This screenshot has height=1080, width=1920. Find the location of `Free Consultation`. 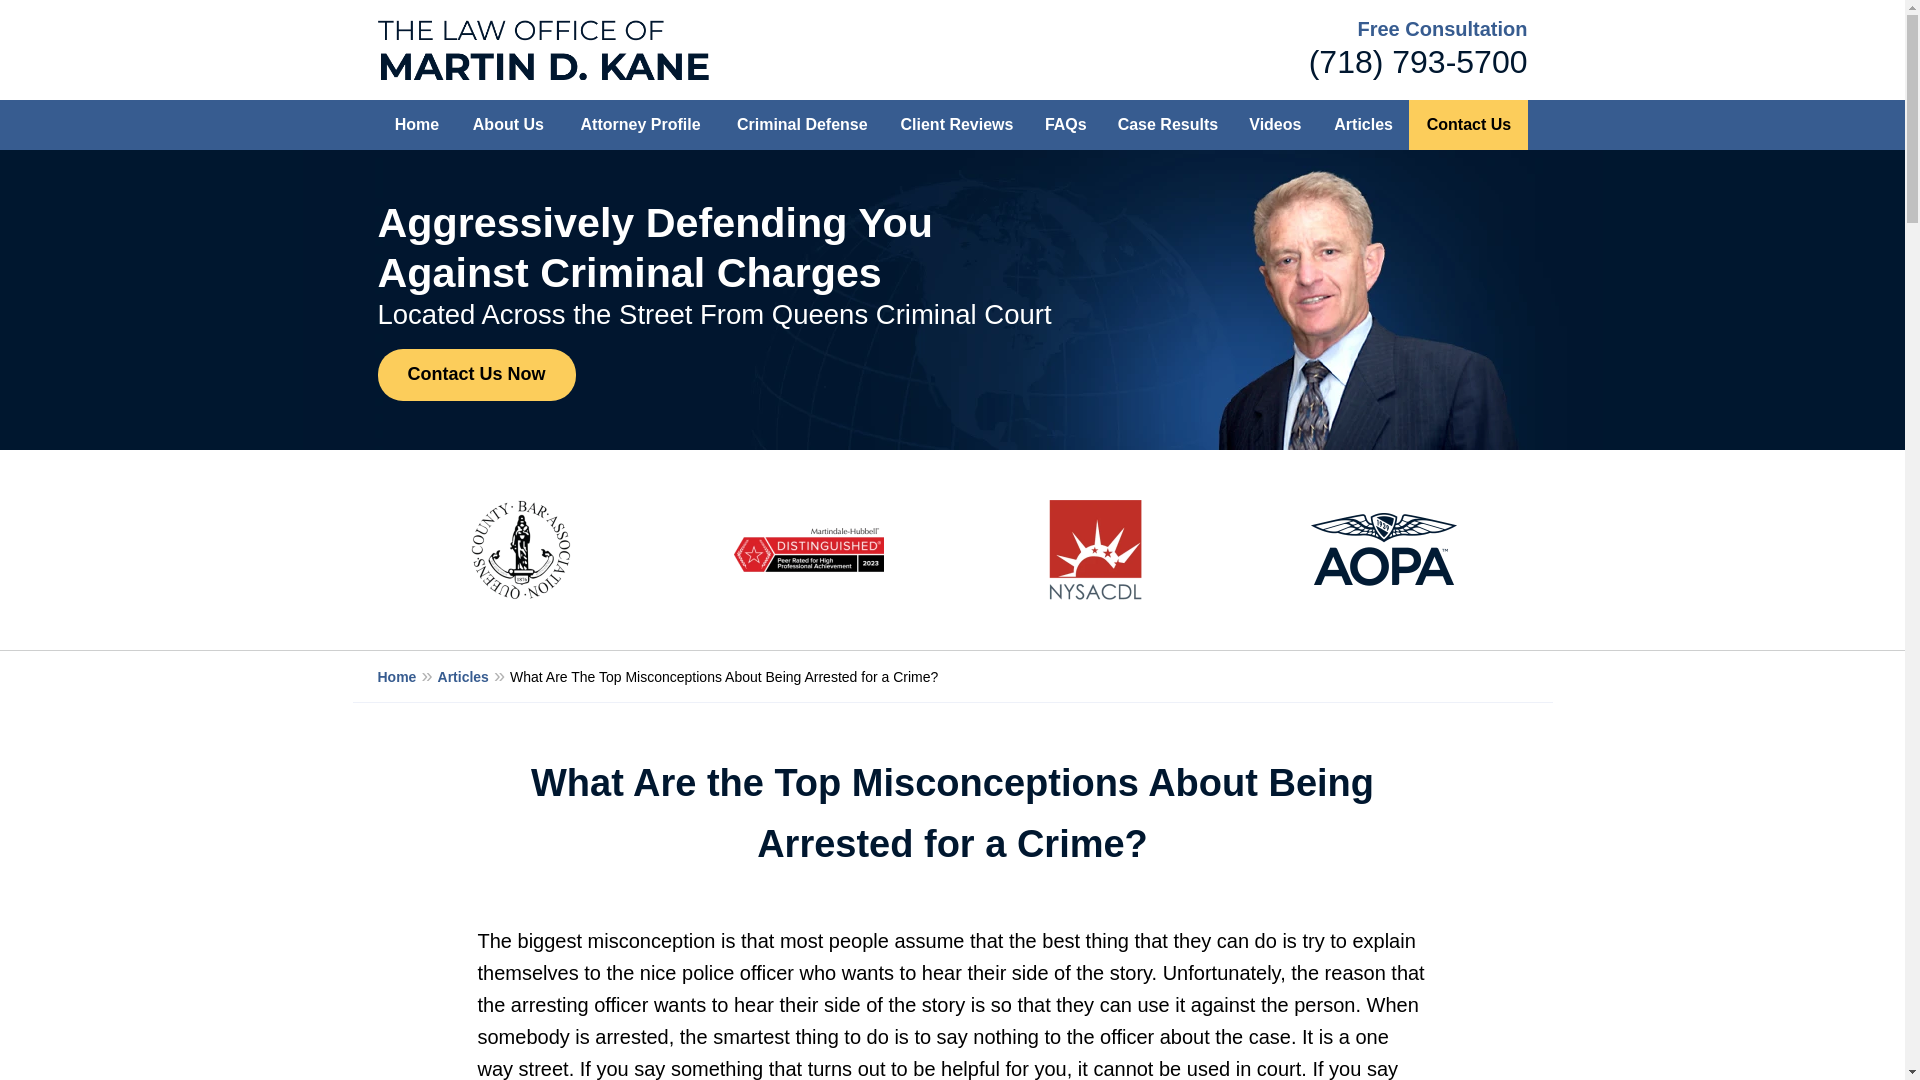

Free Consultation is located at coordinates (1442, 28).